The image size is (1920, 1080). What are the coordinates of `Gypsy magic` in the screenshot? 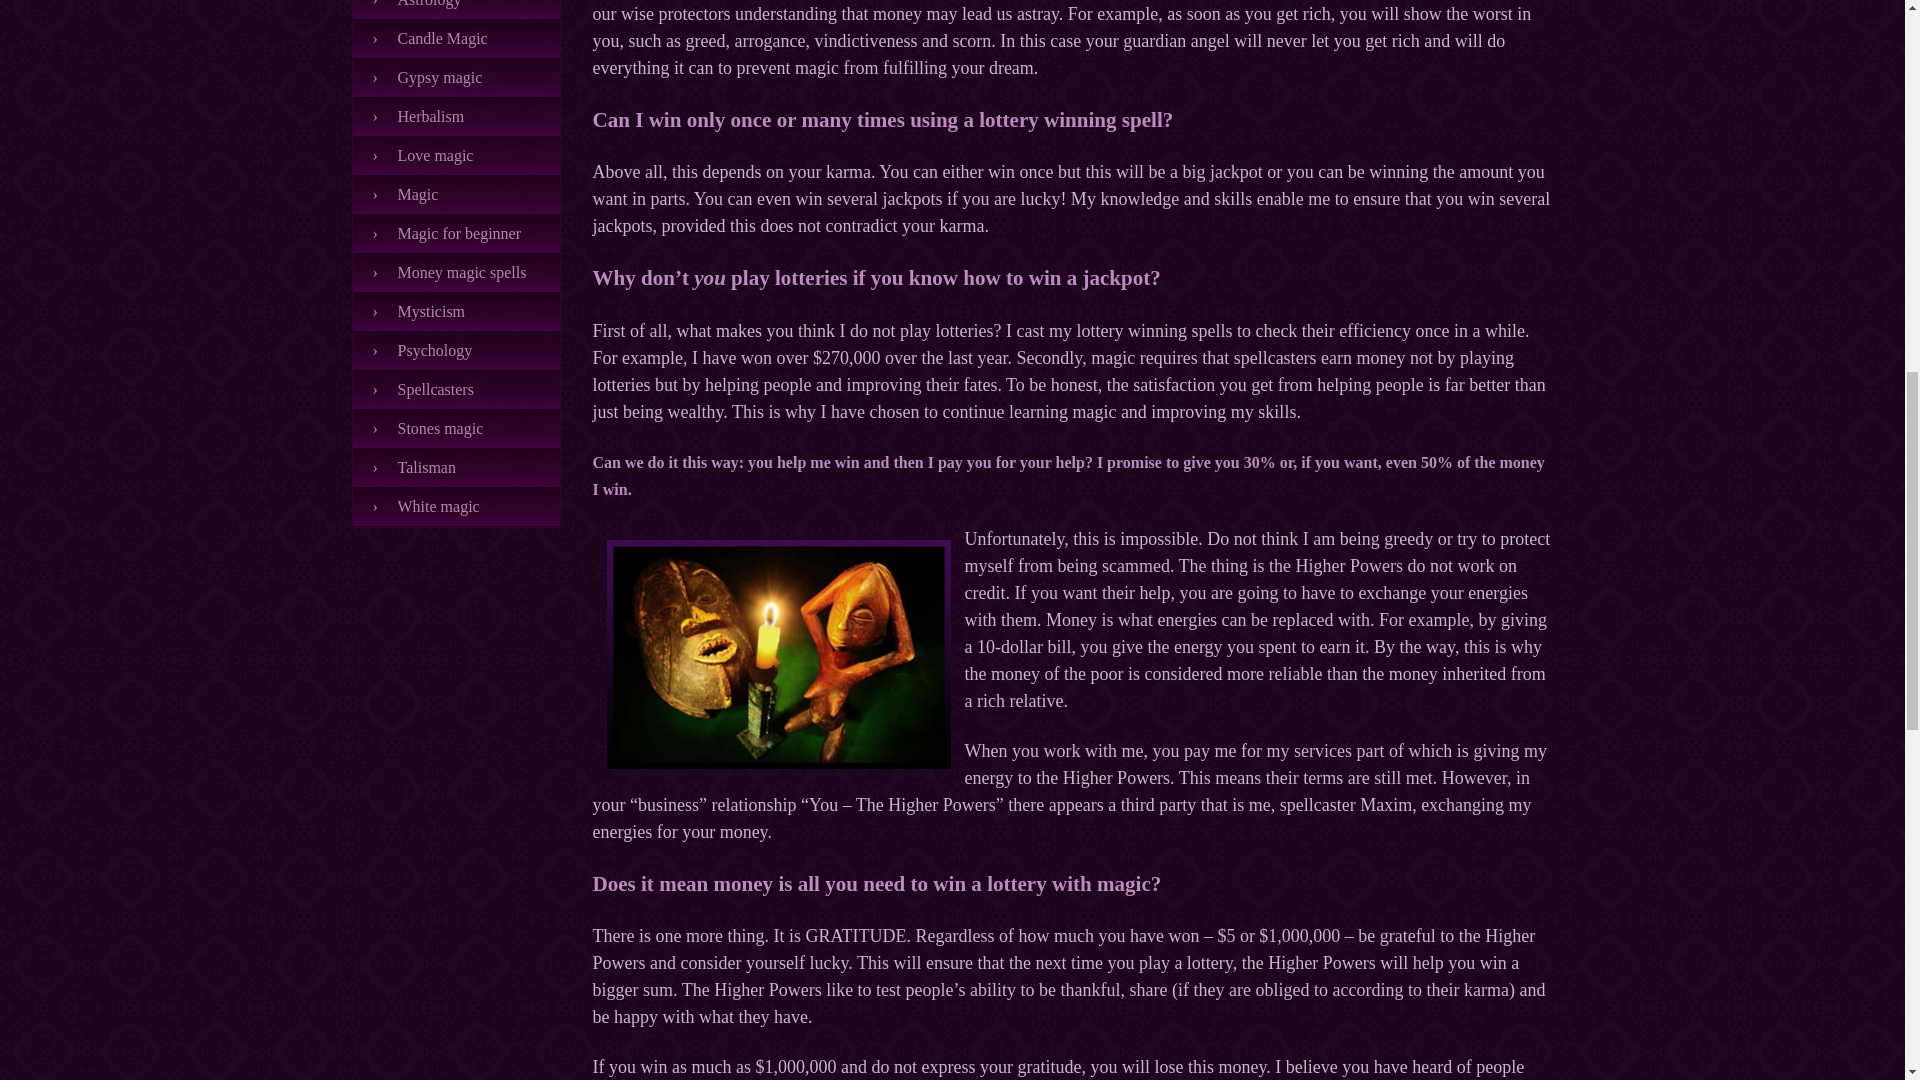 It's located at (456, 78).